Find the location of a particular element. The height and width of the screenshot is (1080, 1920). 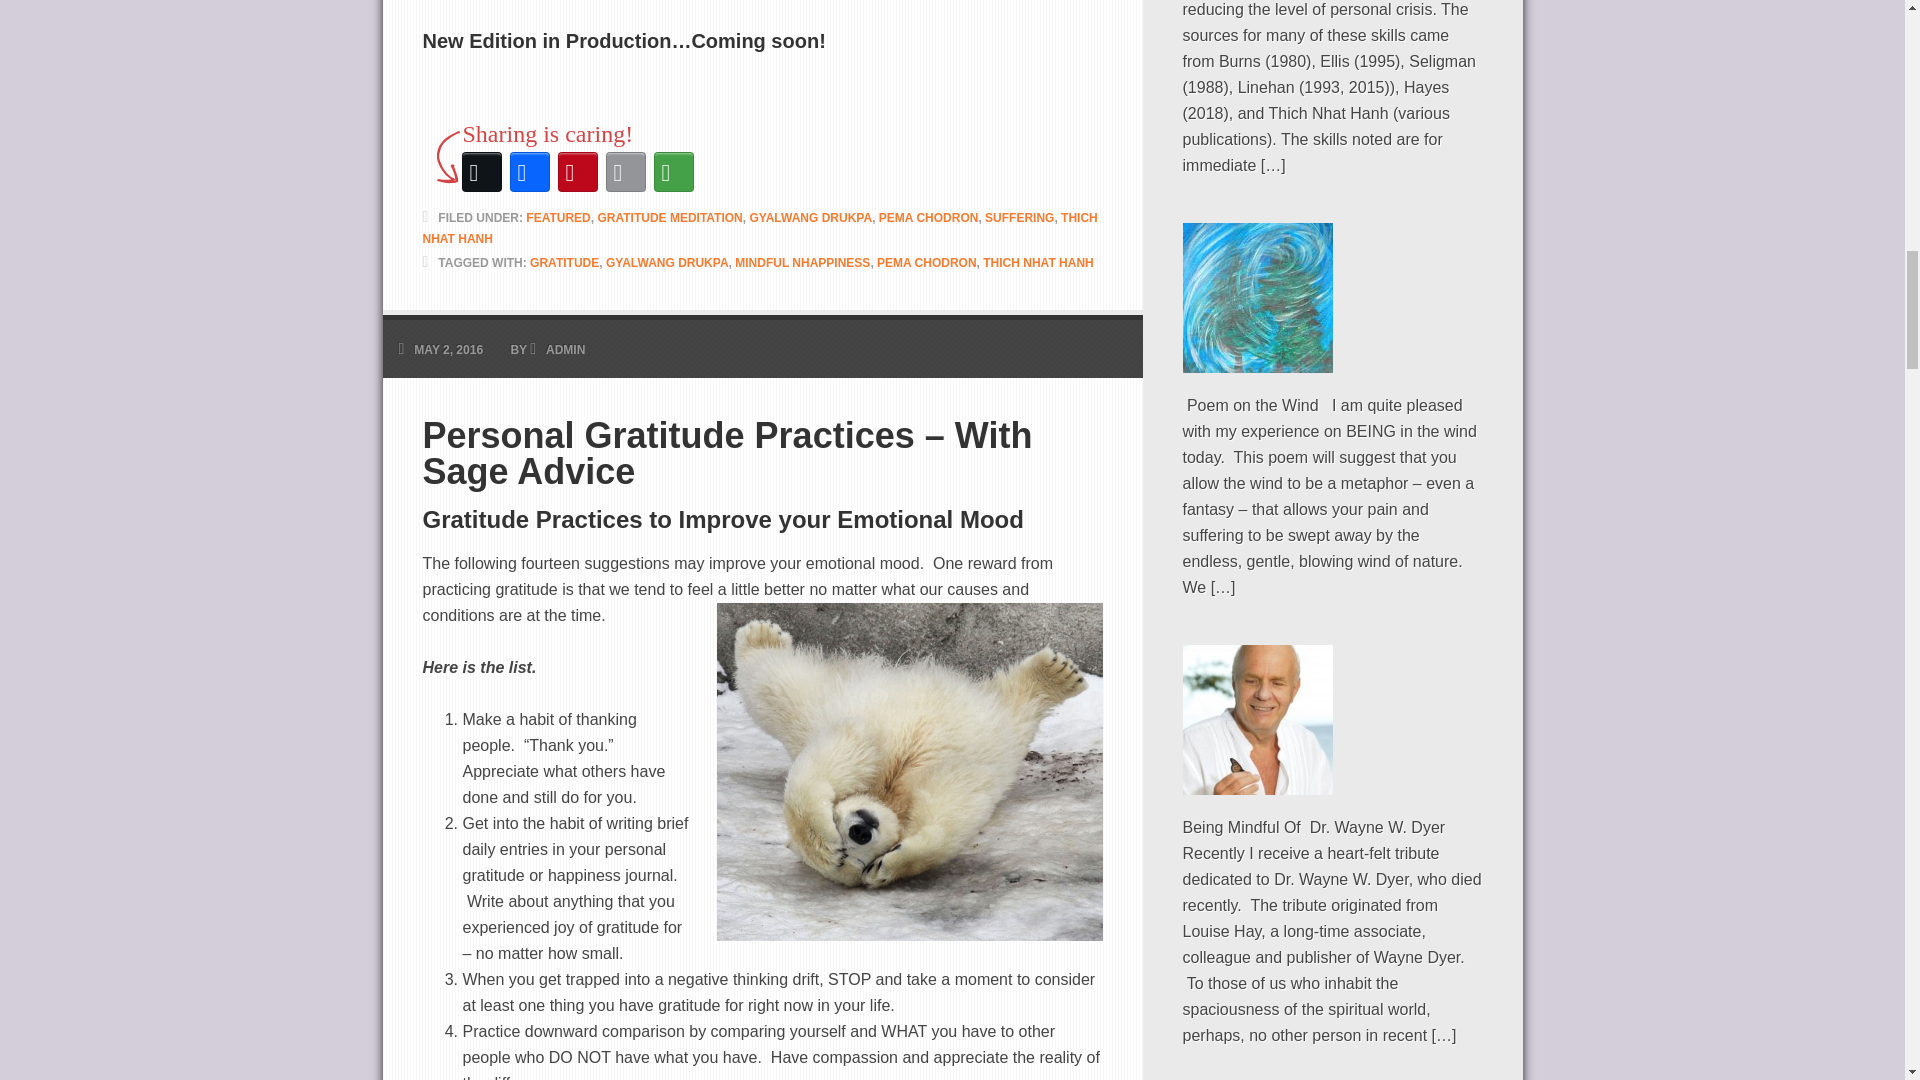

GYALWANG DRUKPA is located at coordinates (810, 217).